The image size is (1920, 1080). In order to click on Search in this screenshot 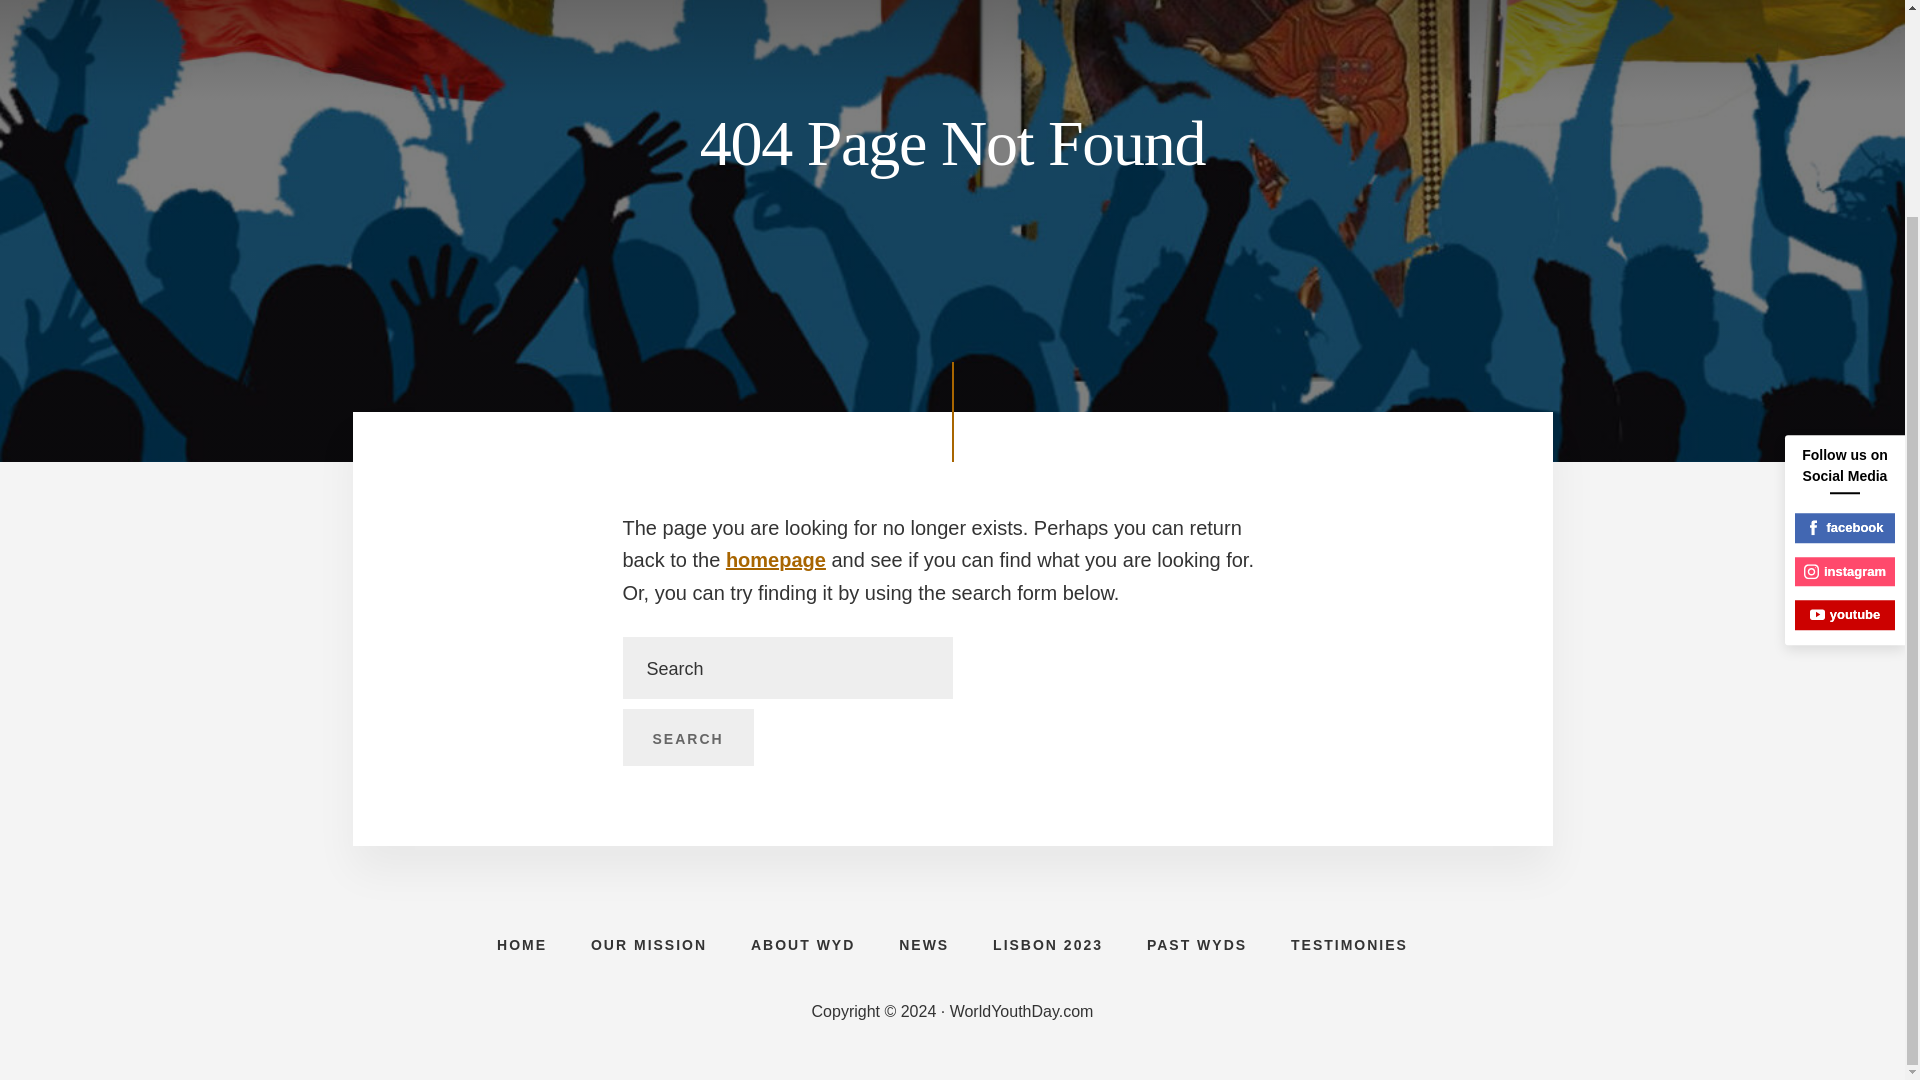, I will do `click(687, 737)`.